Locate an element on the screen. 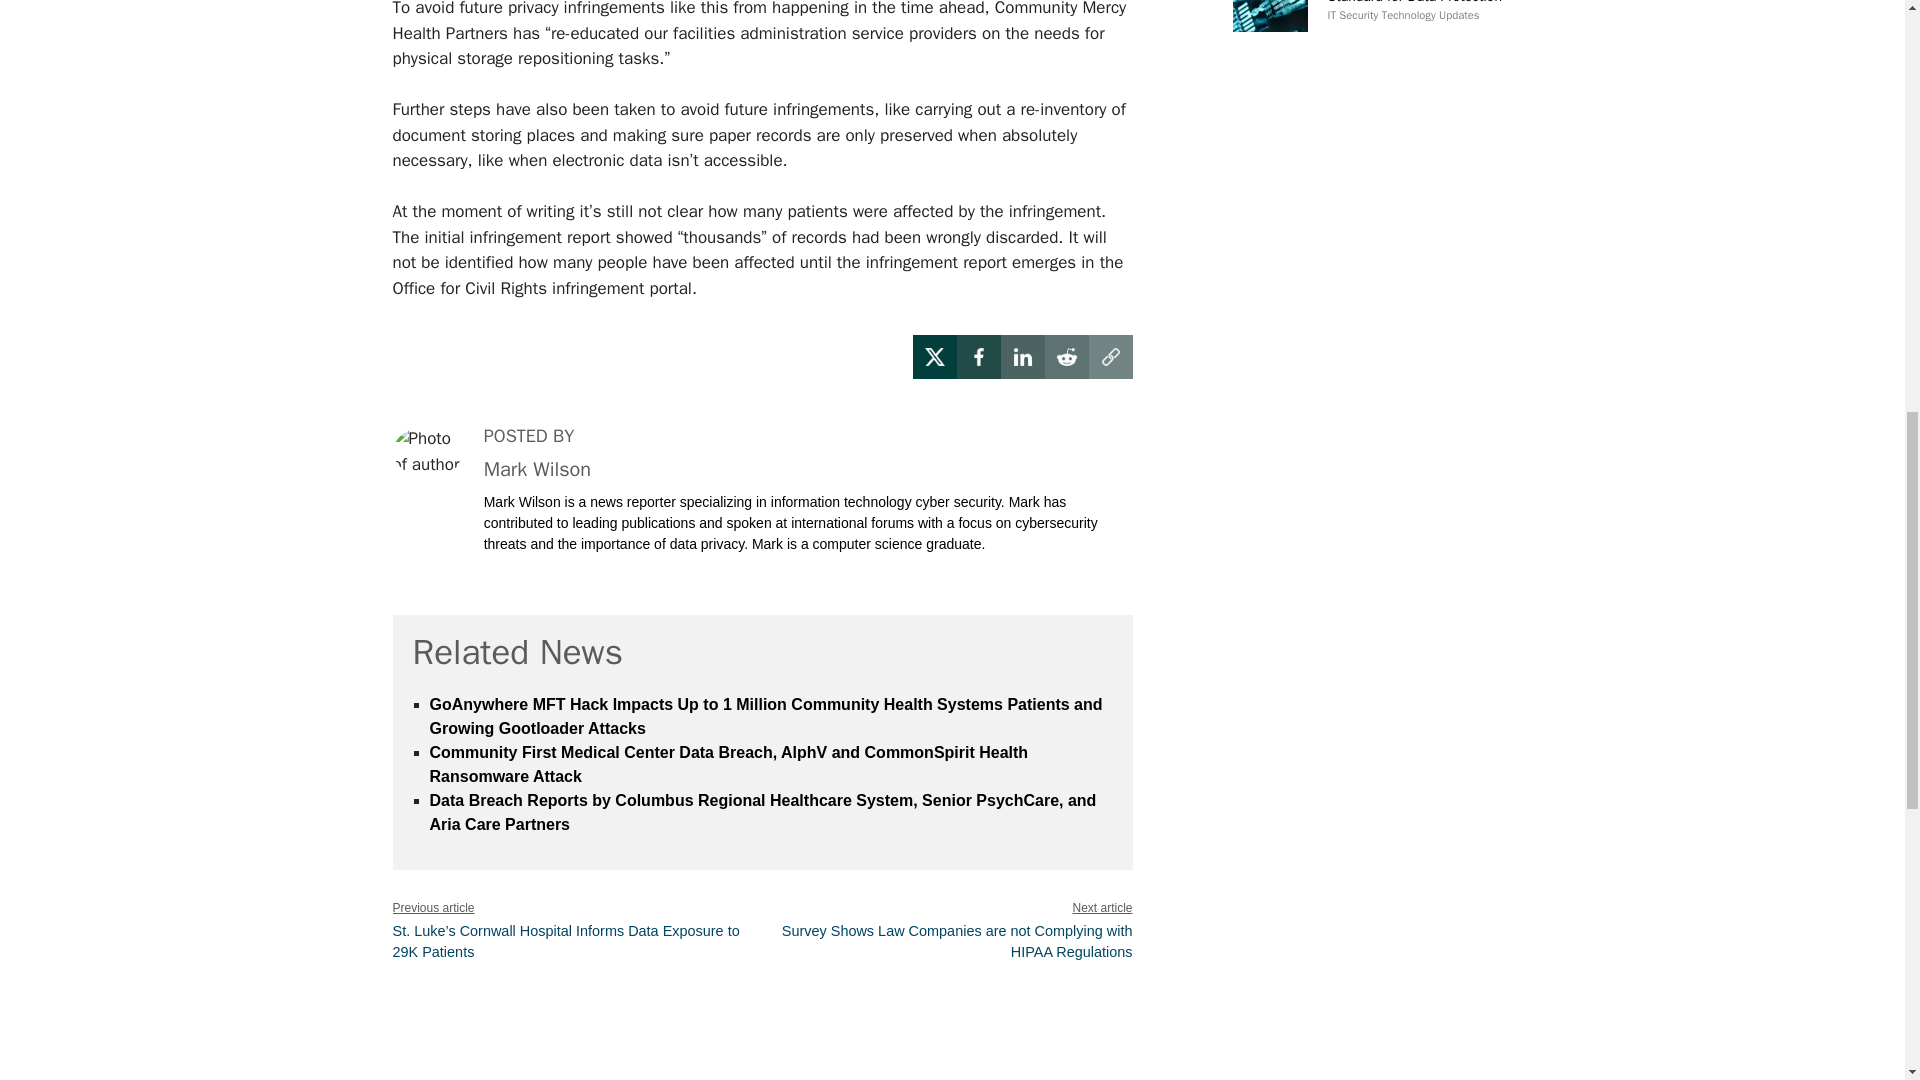 The height and width of the screenshot is (1080, 1920). Previous is located at coordinates (565, 942).